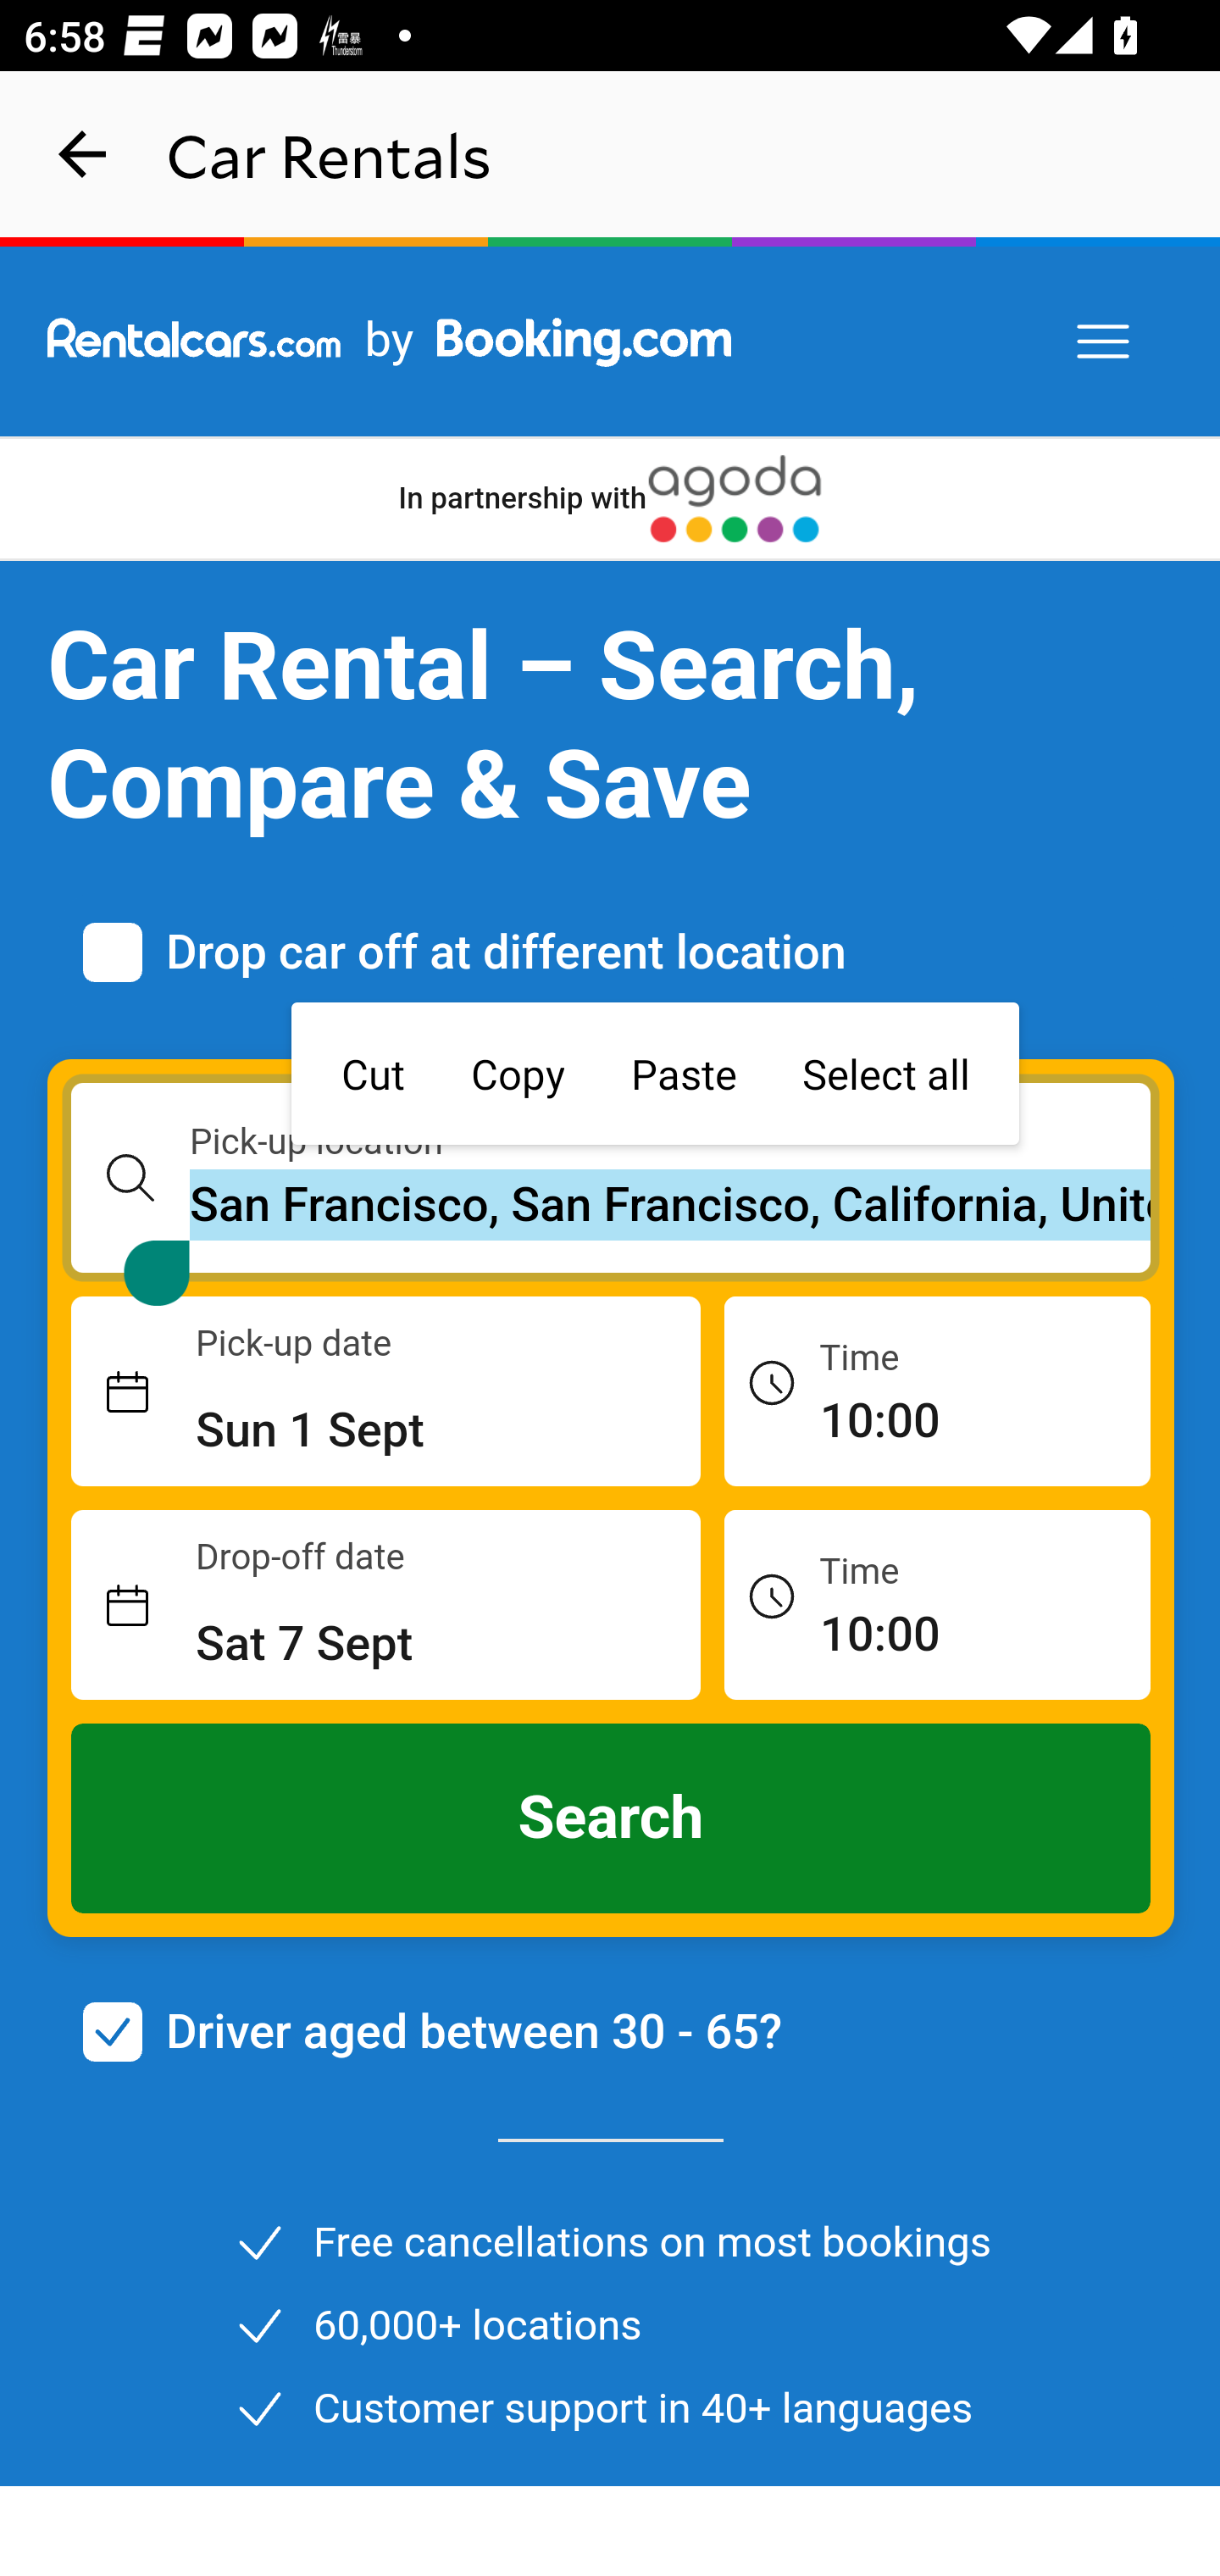  What do you see at coordinates (612, 1818) in the screenshot?
I see `Search` at bounding box center [612, 1818].